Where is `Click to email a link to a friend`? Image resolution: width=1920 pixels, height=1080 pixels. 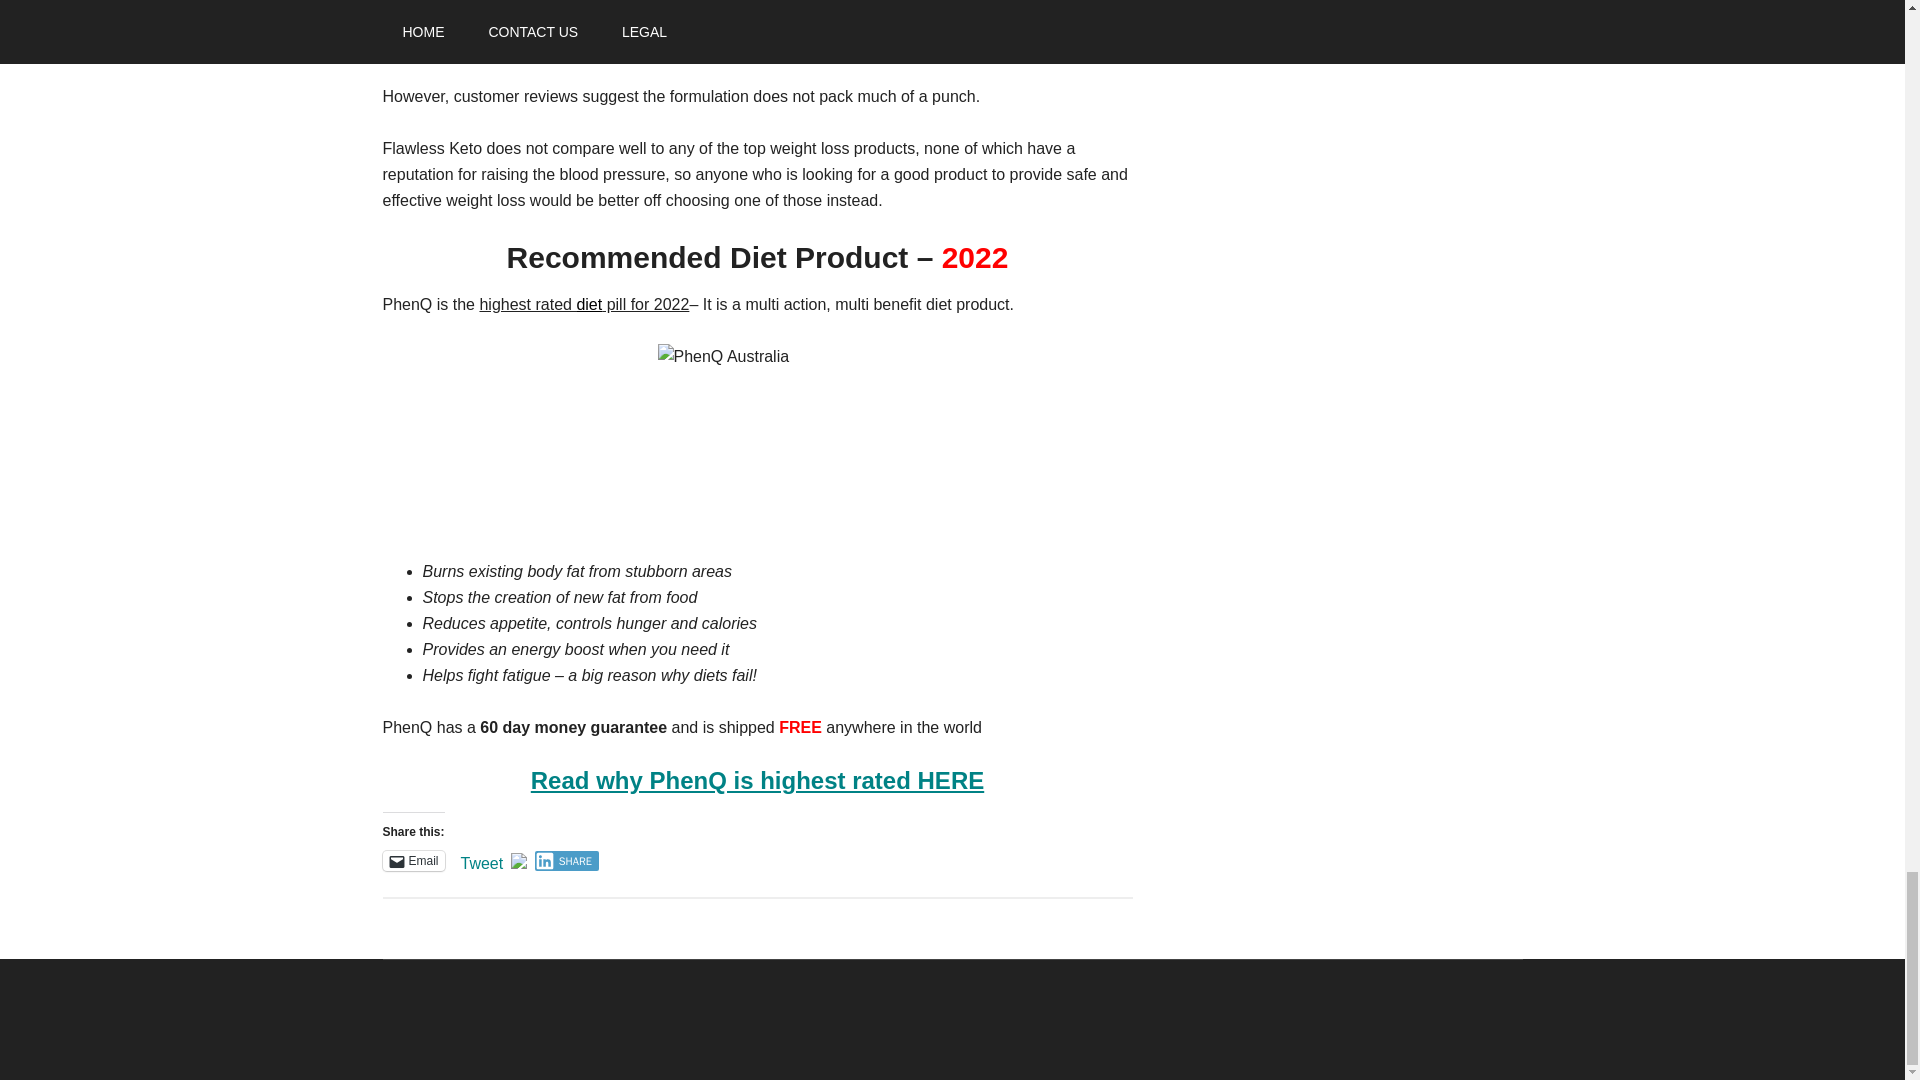
Click to email a link to a friend is located at coordinates (412, 860).